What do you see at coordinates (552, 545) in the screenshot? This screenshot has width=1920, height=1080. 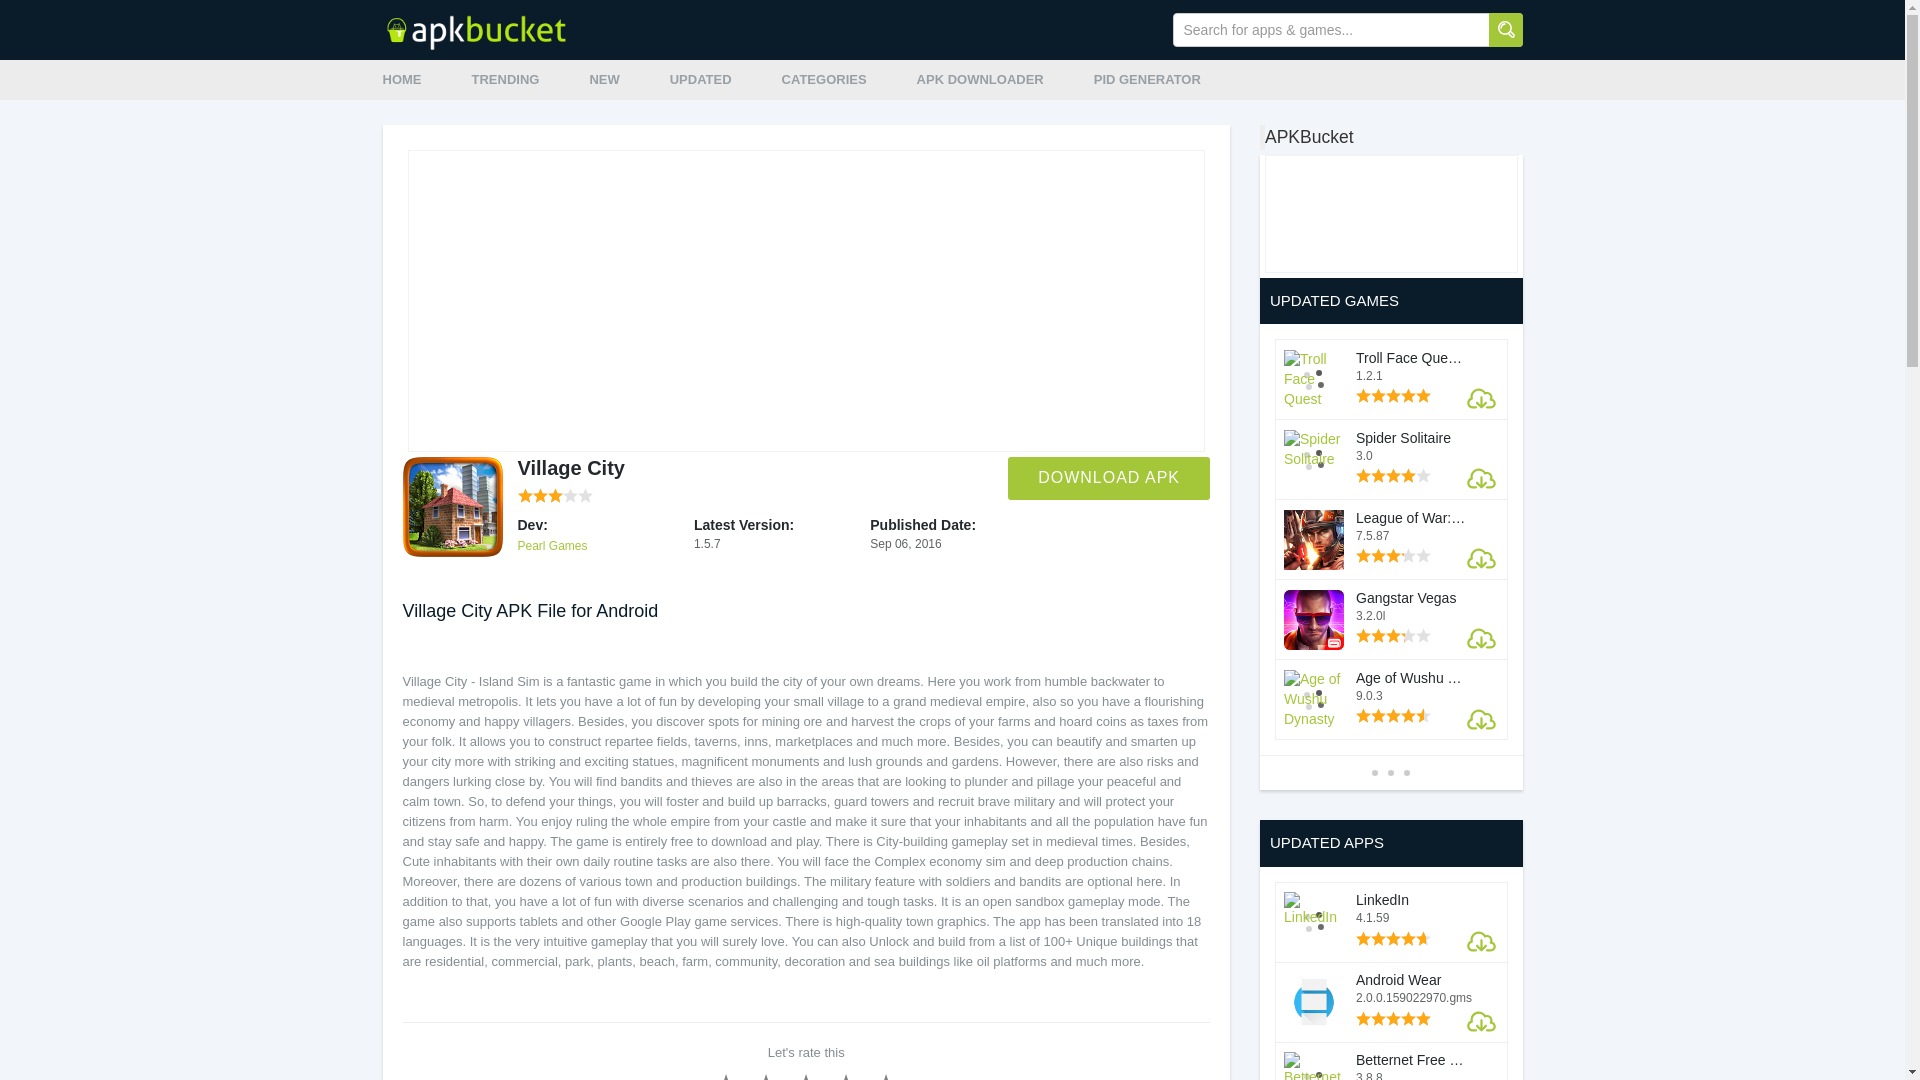 I see `Pearl Games` at bounding box center [552, 545].